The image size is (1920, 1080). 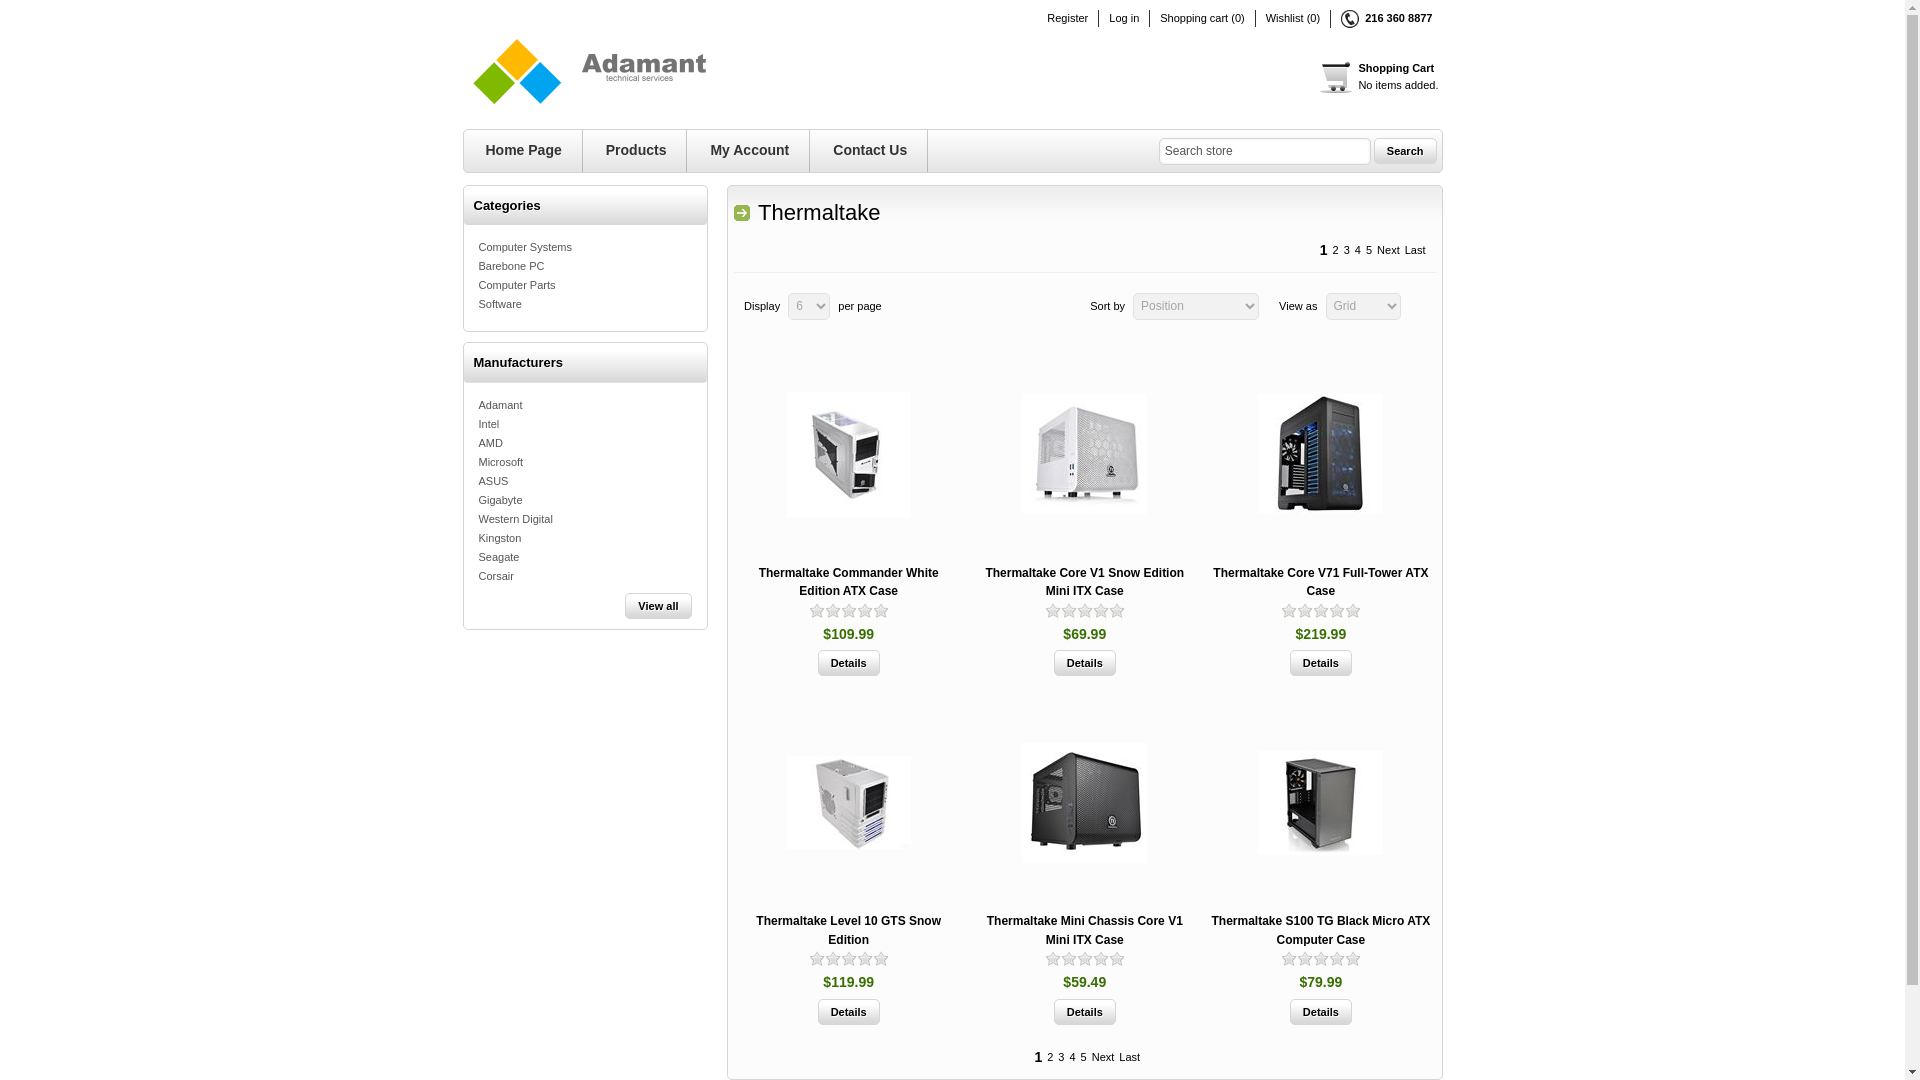 I want to click on Search store, so click(x=848, y=663).